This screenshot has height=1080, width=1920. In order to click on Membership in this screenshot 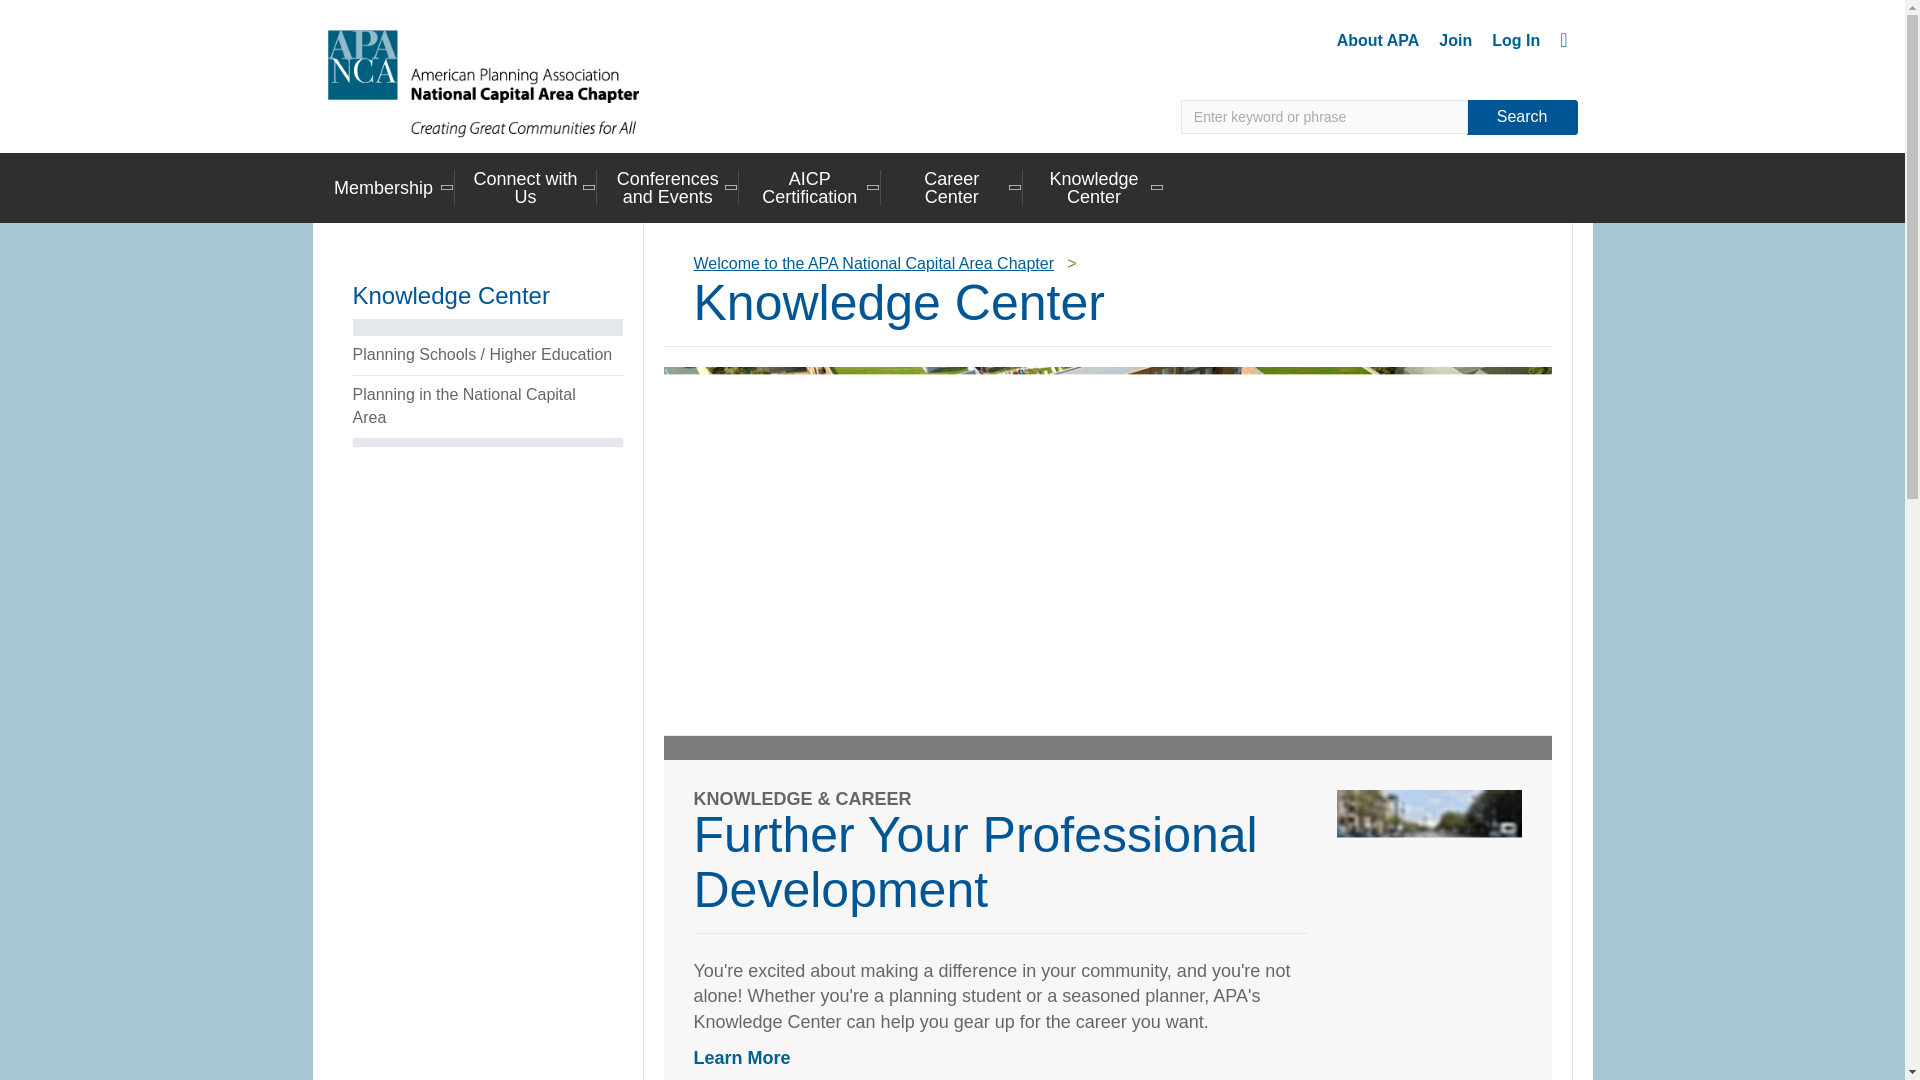, I will do `click(382, 186)`.